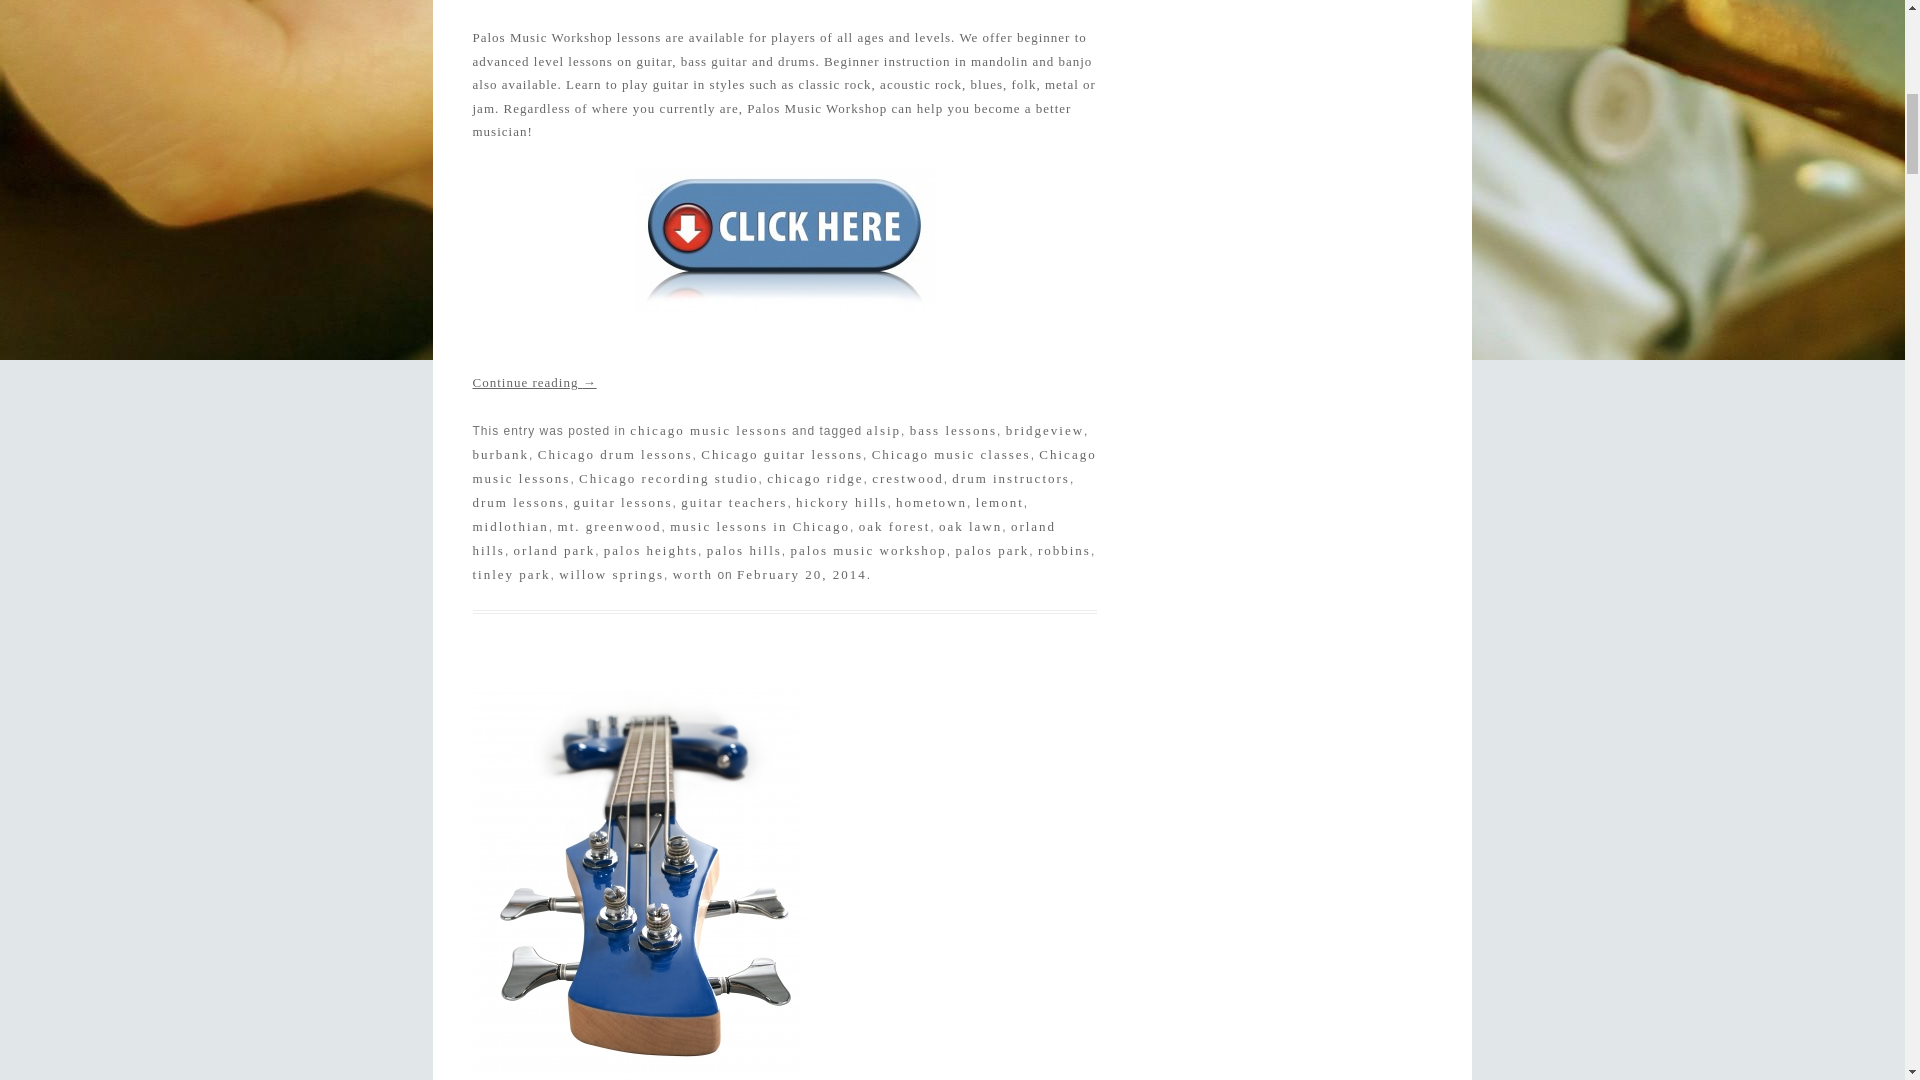 The image size is (1920, 1080). What do you see at coordinates (781, 454) in the screenshot?
I see `Chicago guitar lessons` at bounding box center [781, 454].